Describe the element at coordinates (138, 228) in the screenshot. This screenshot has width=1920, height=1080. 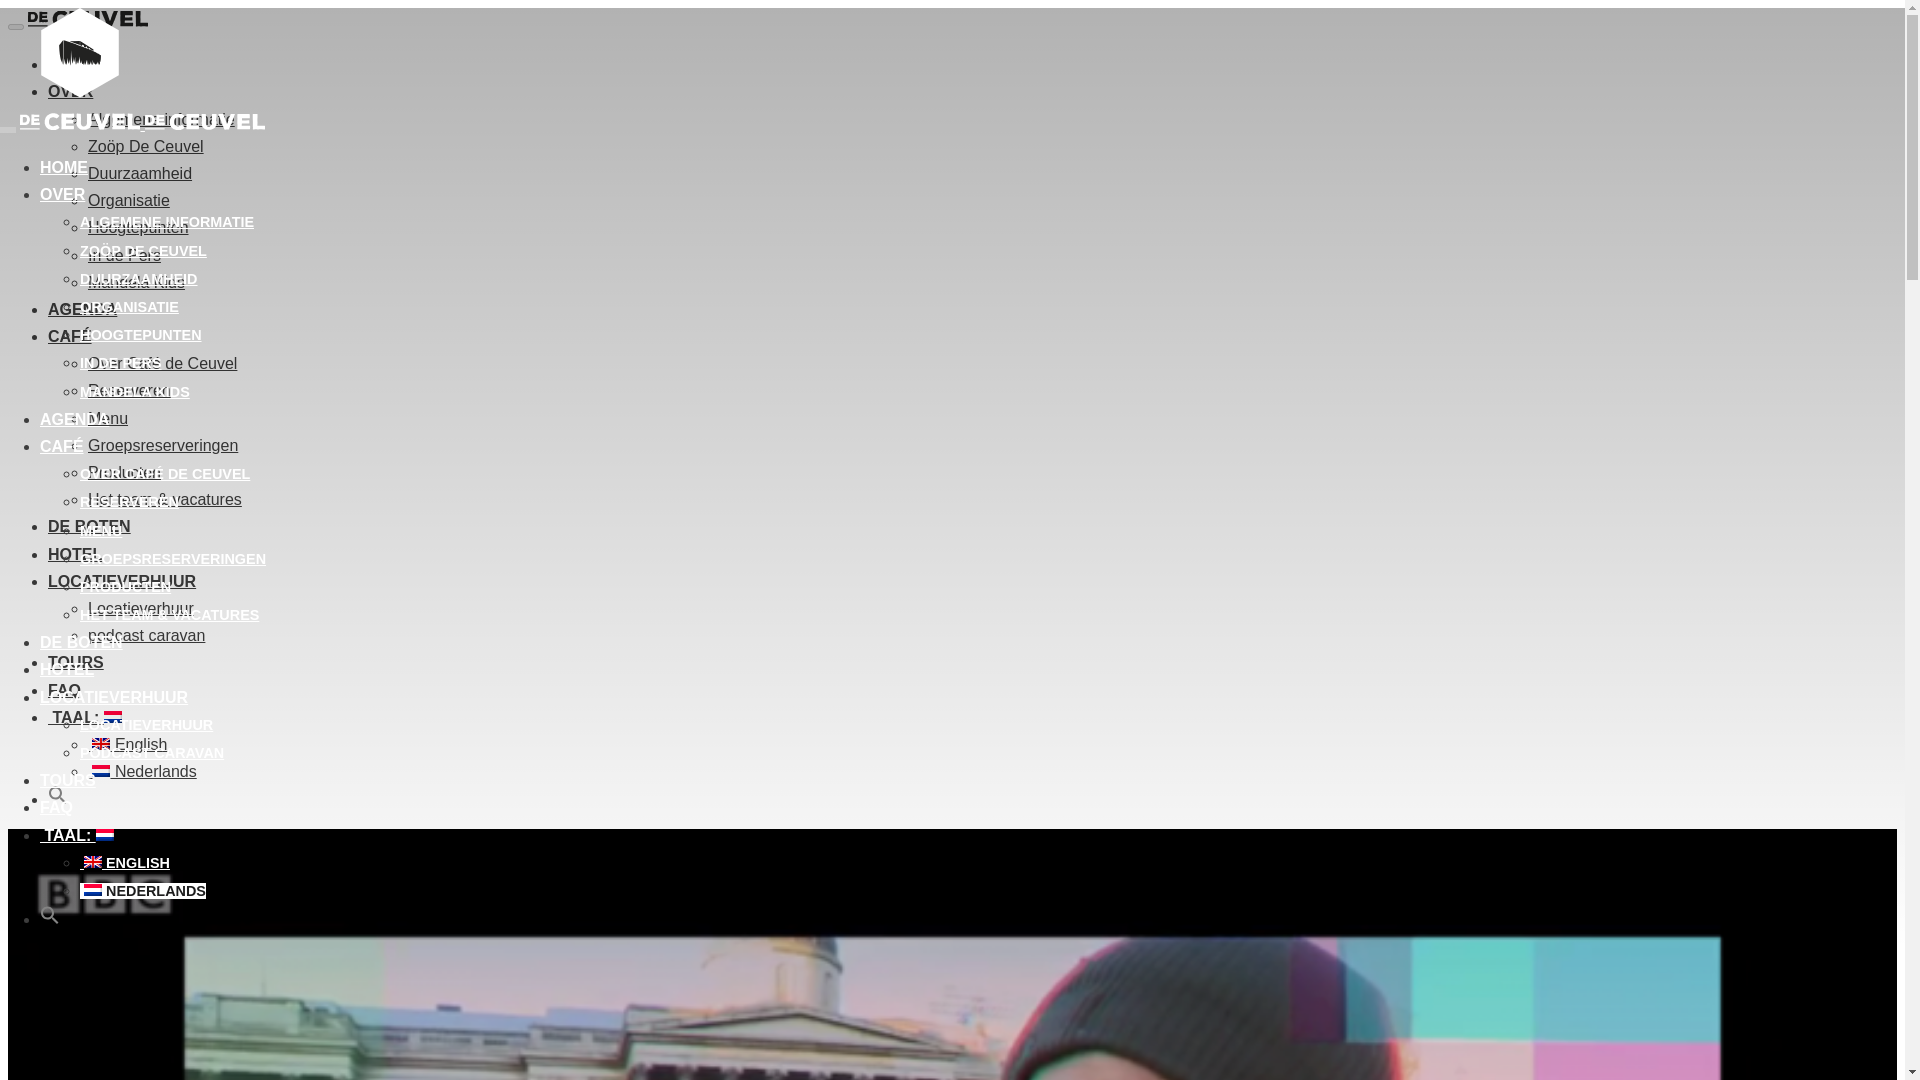
I see `Hoogtepunten` at that location.